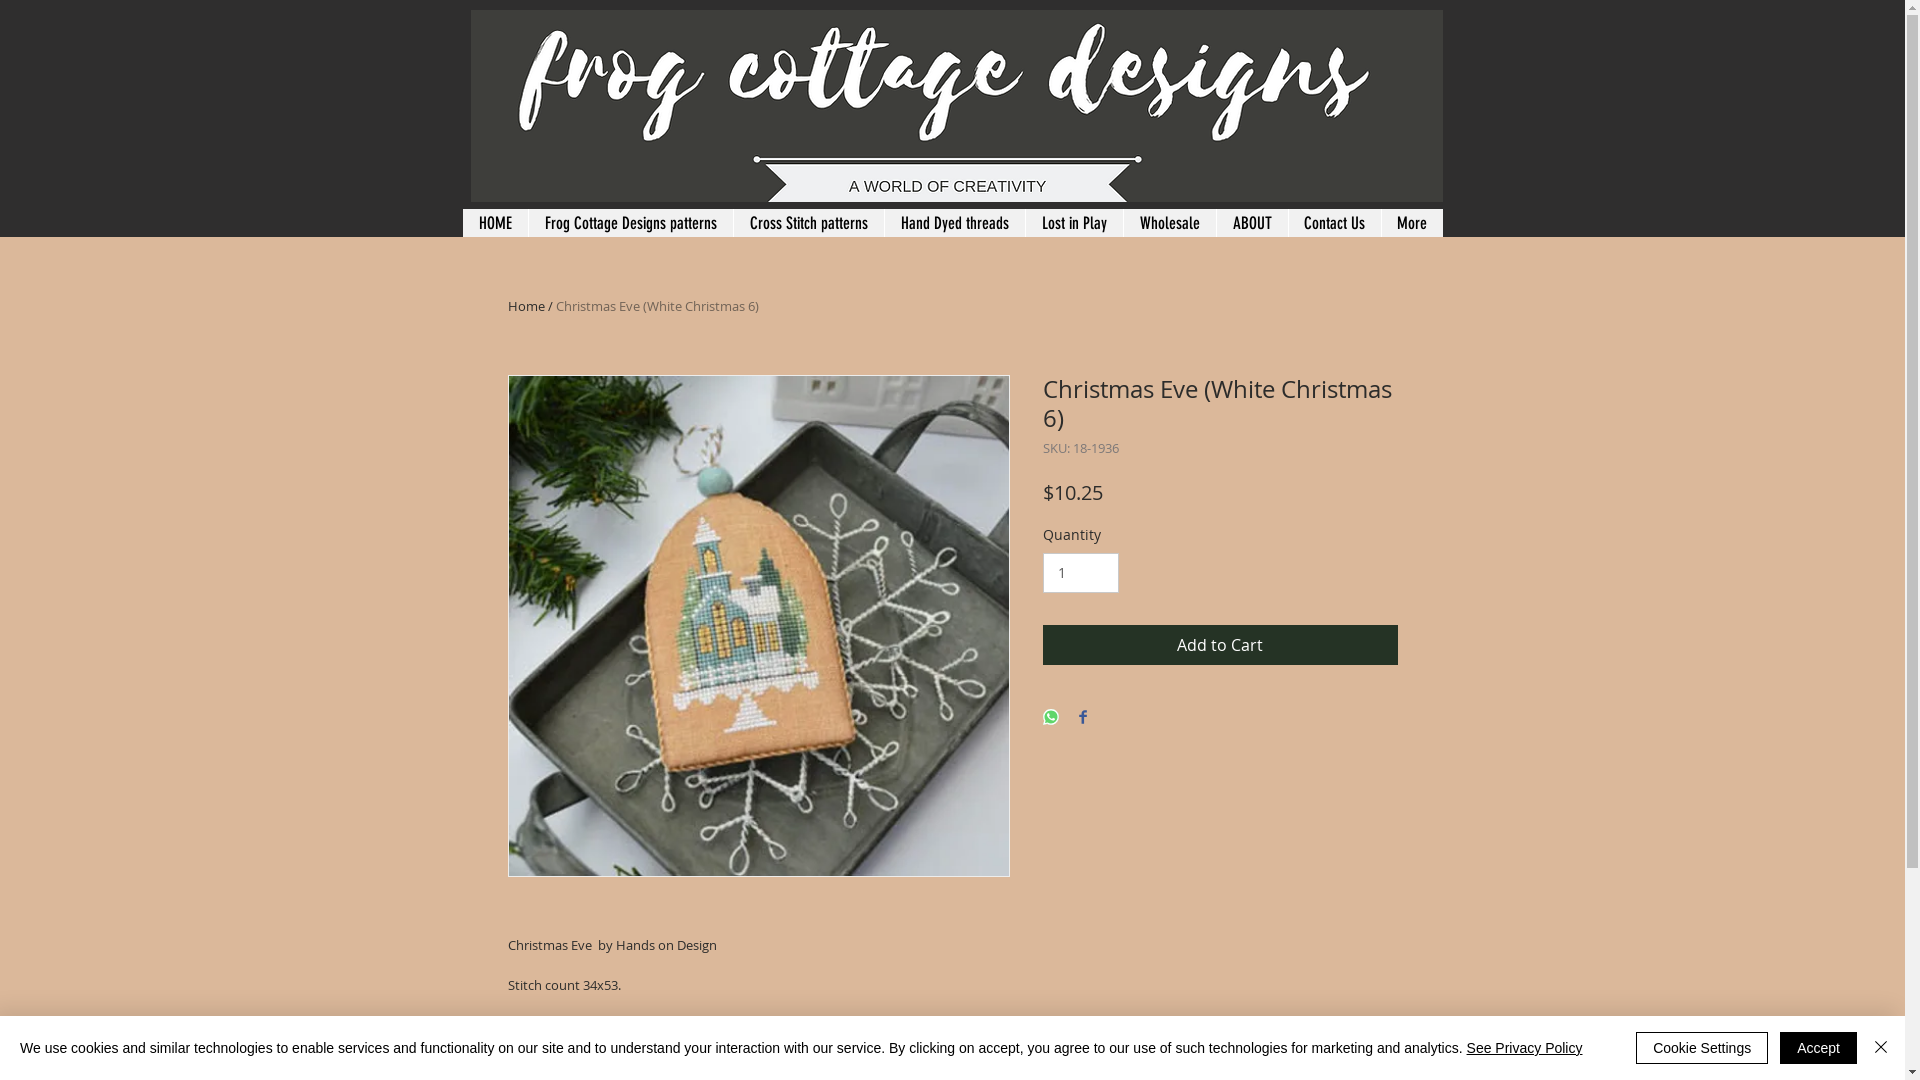  I want to click on Home, so click(526, 306).